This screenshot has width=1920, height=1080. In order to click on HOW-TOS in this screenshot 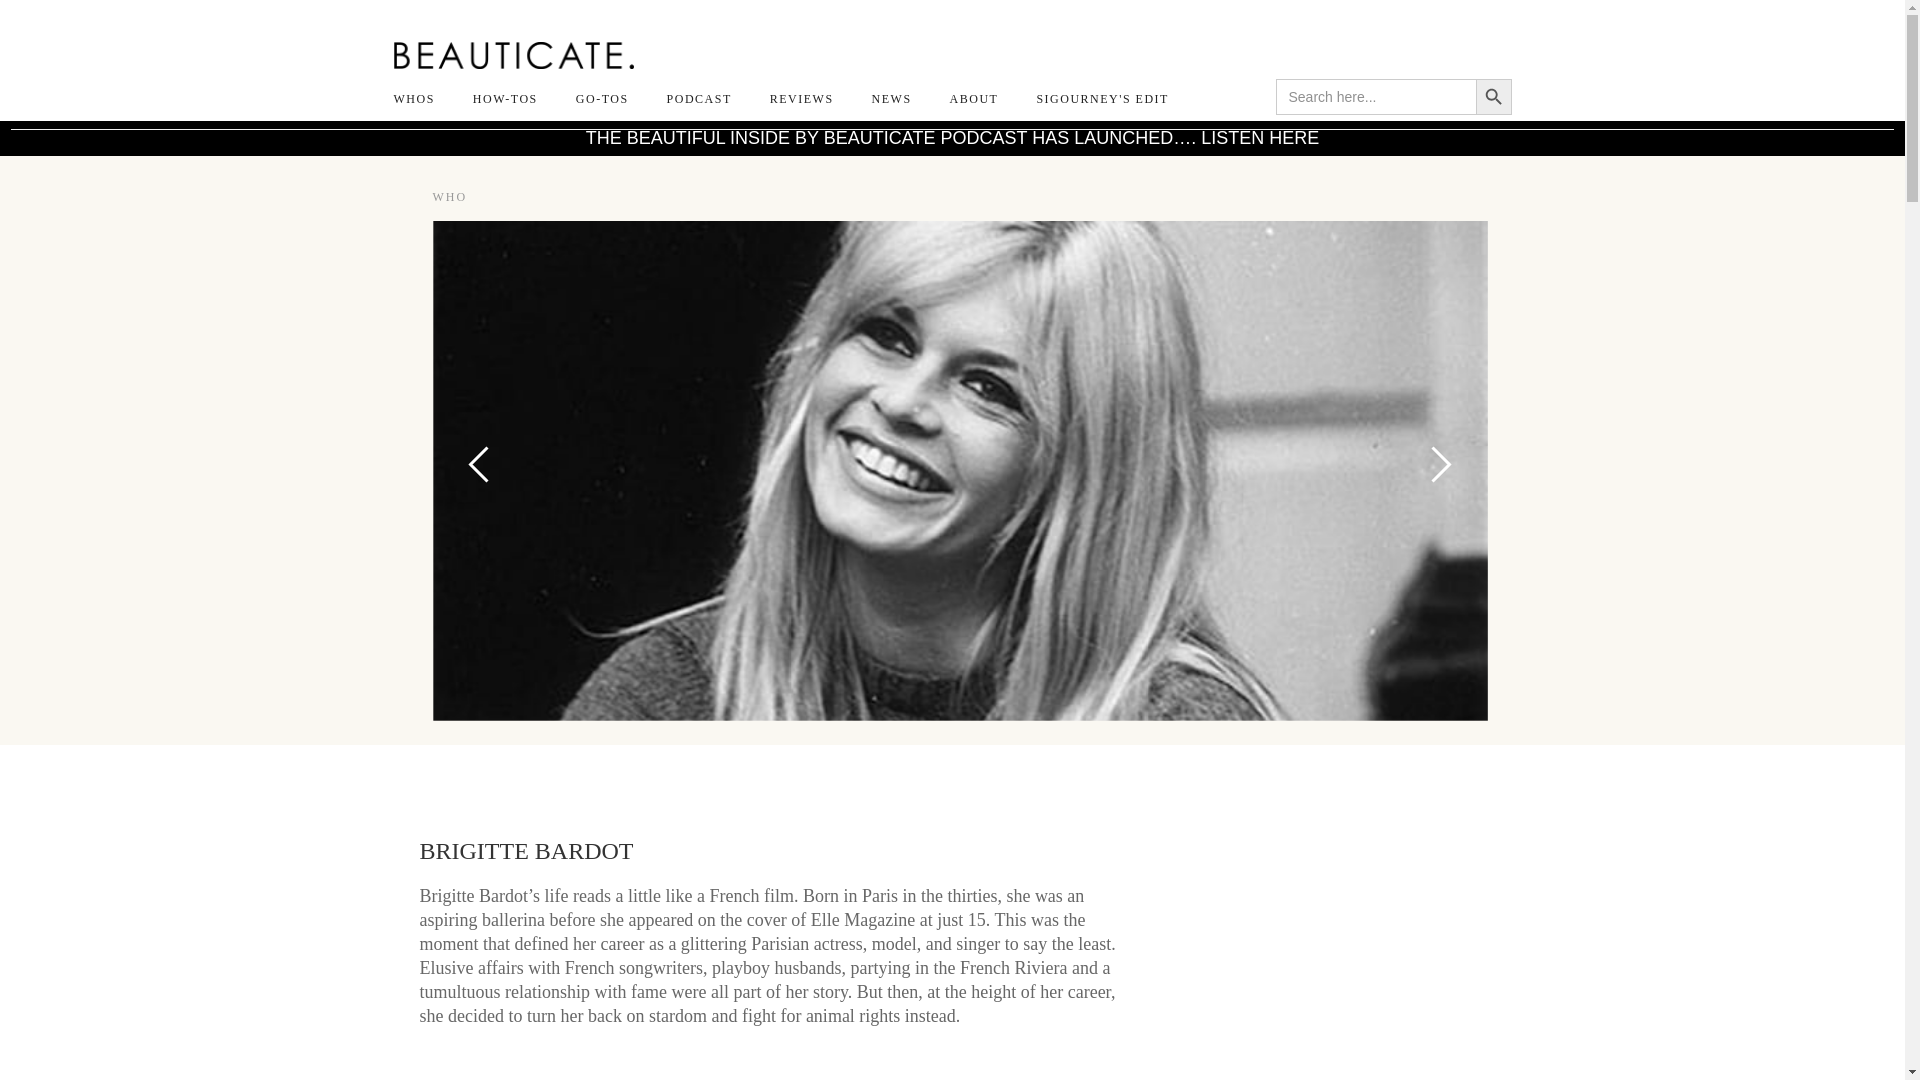, I will do `click(504, 98)`.